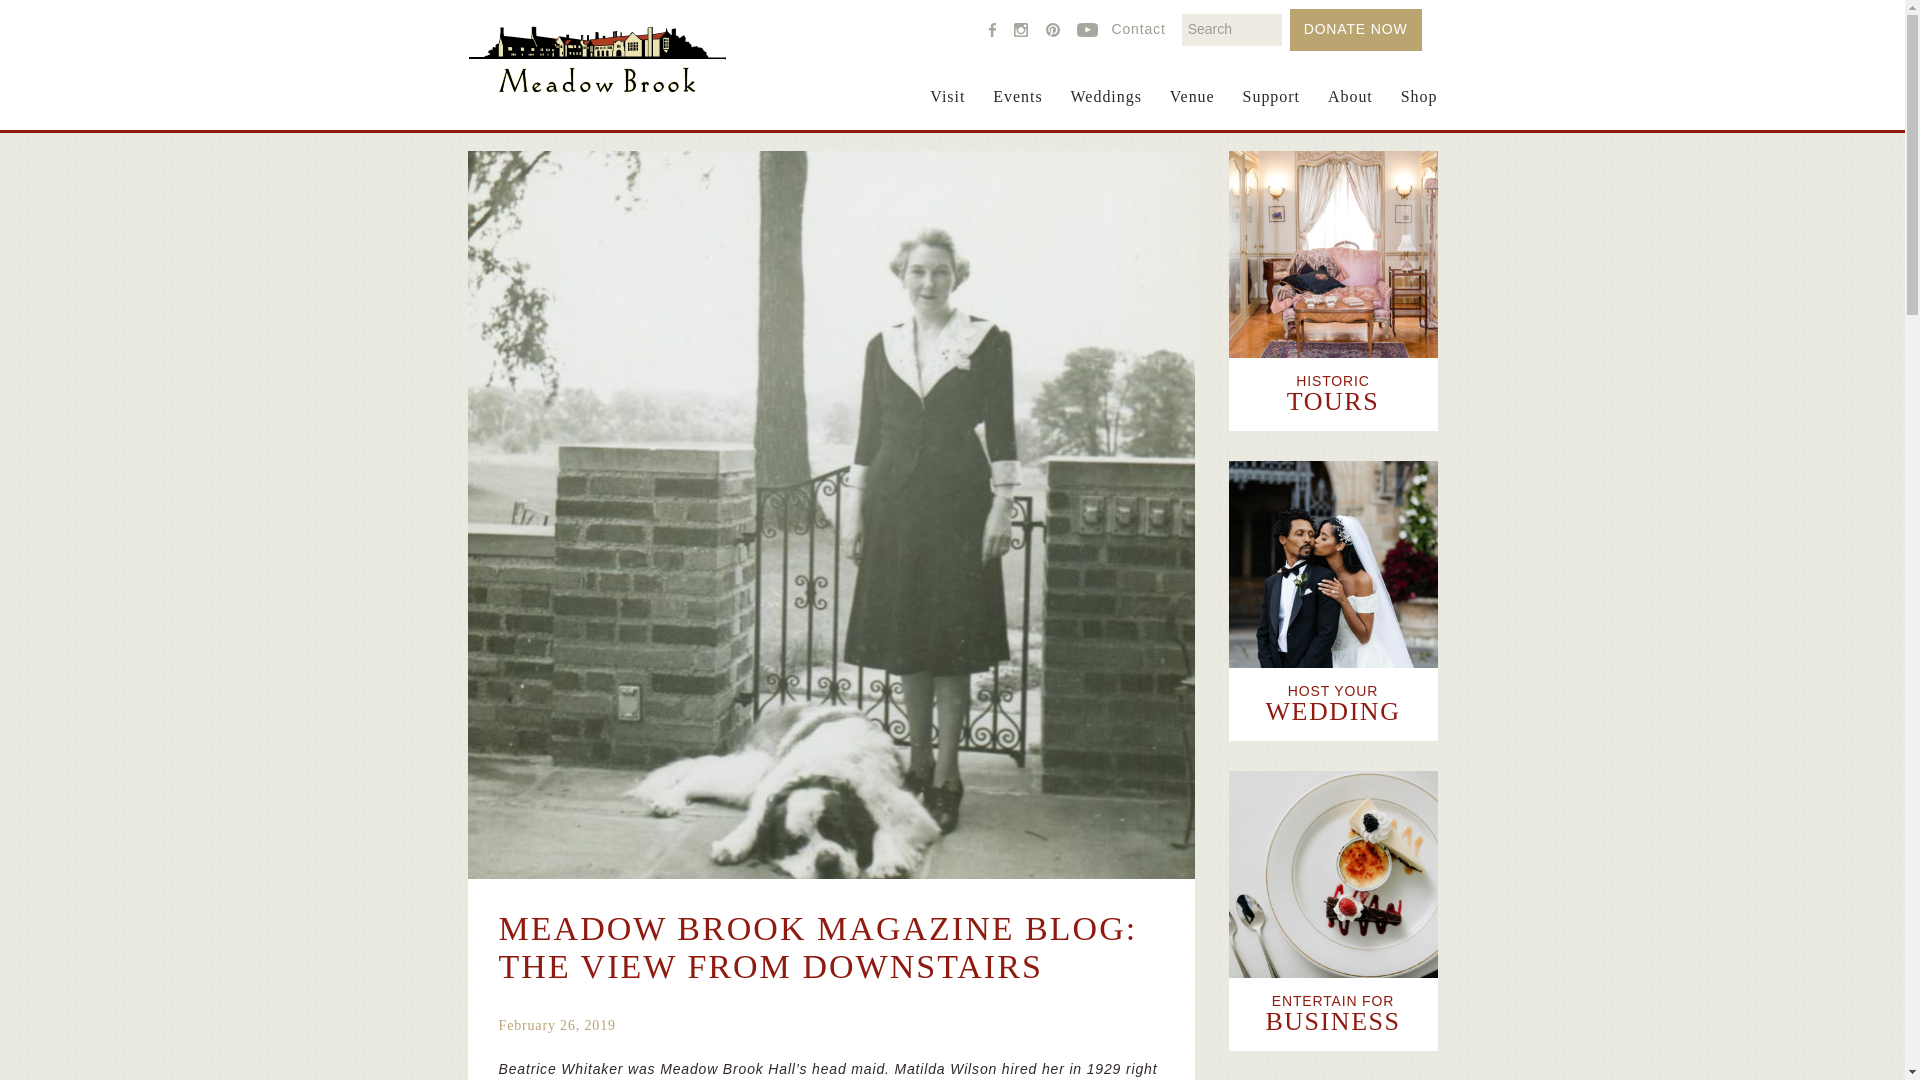 This screenshot has width=1920, height=1080. What do you see at coordinates (1138, 28) in the screenshot?
I see `Contact` at bounding box center [1138, 28].